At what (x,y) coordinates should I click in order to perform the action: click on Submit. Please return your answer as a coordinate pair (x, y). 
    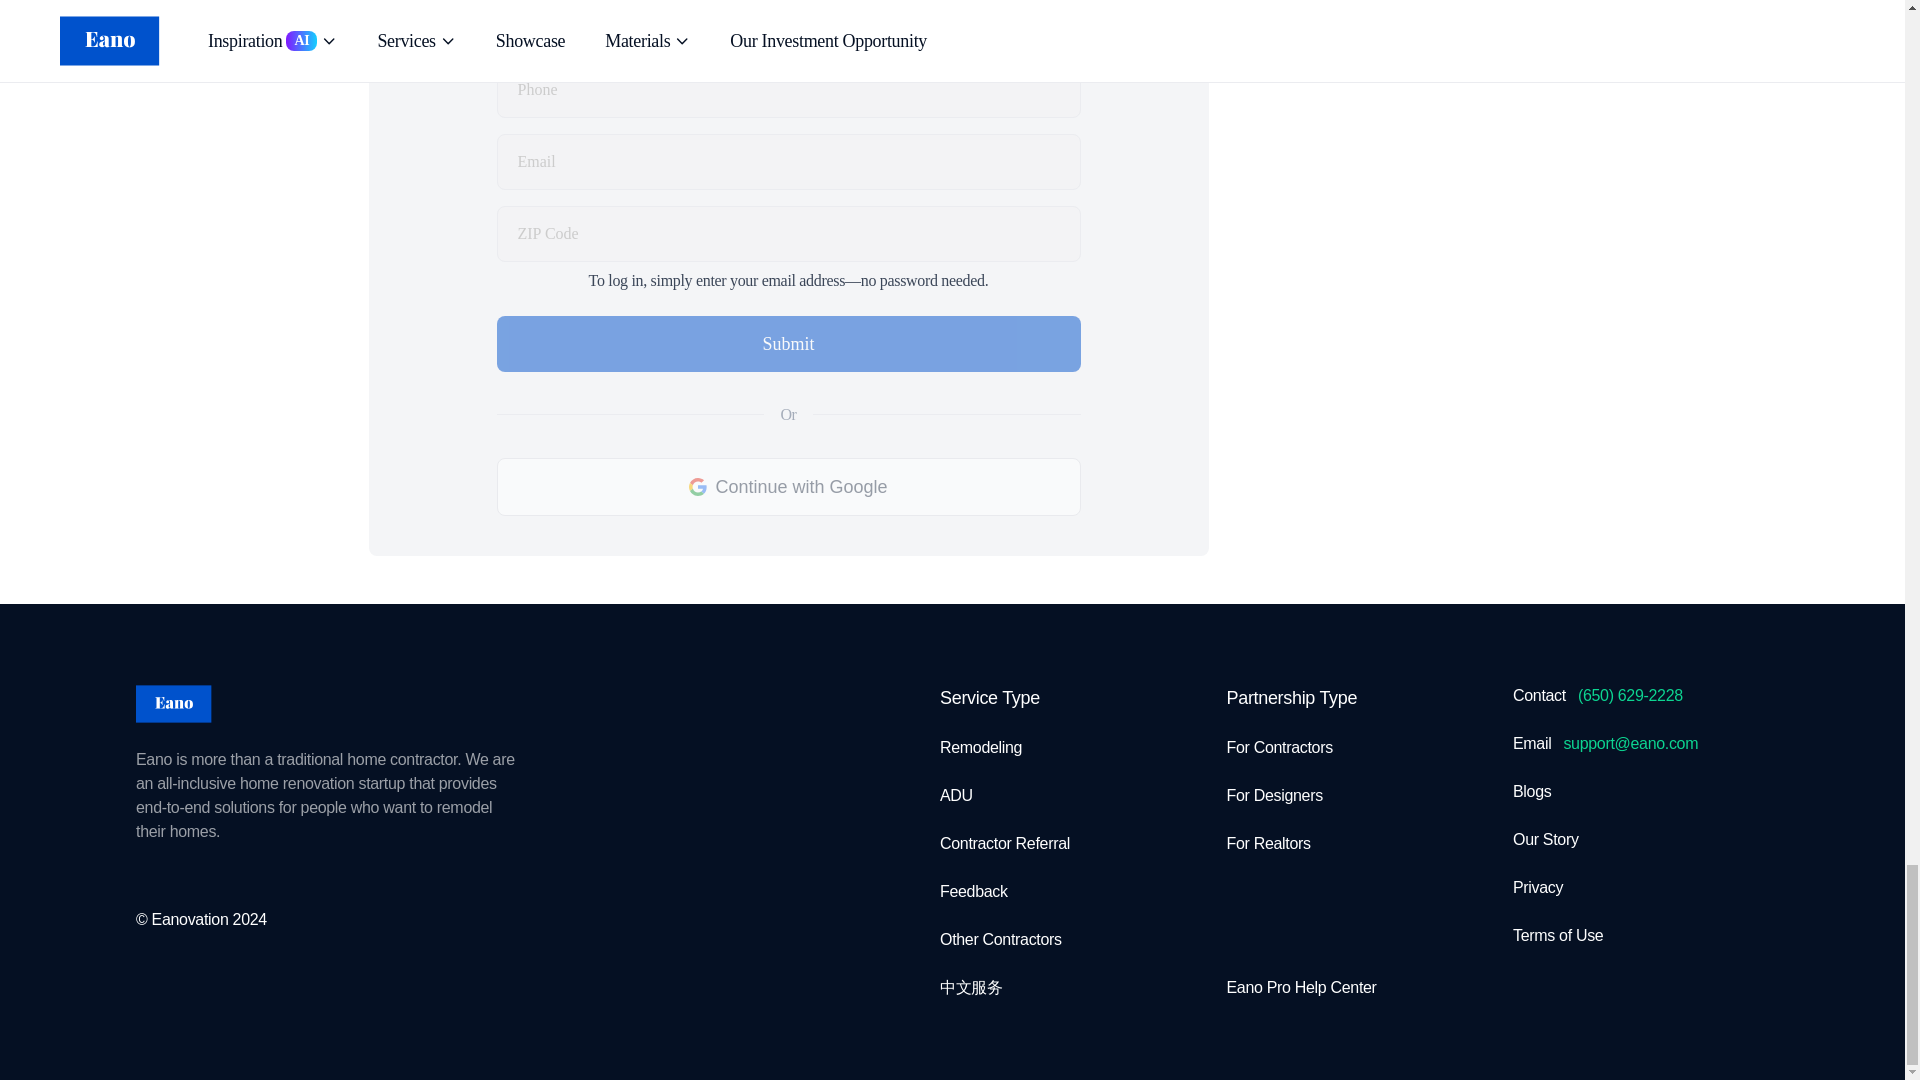
    Looking at the image, I should click on (787, 344).